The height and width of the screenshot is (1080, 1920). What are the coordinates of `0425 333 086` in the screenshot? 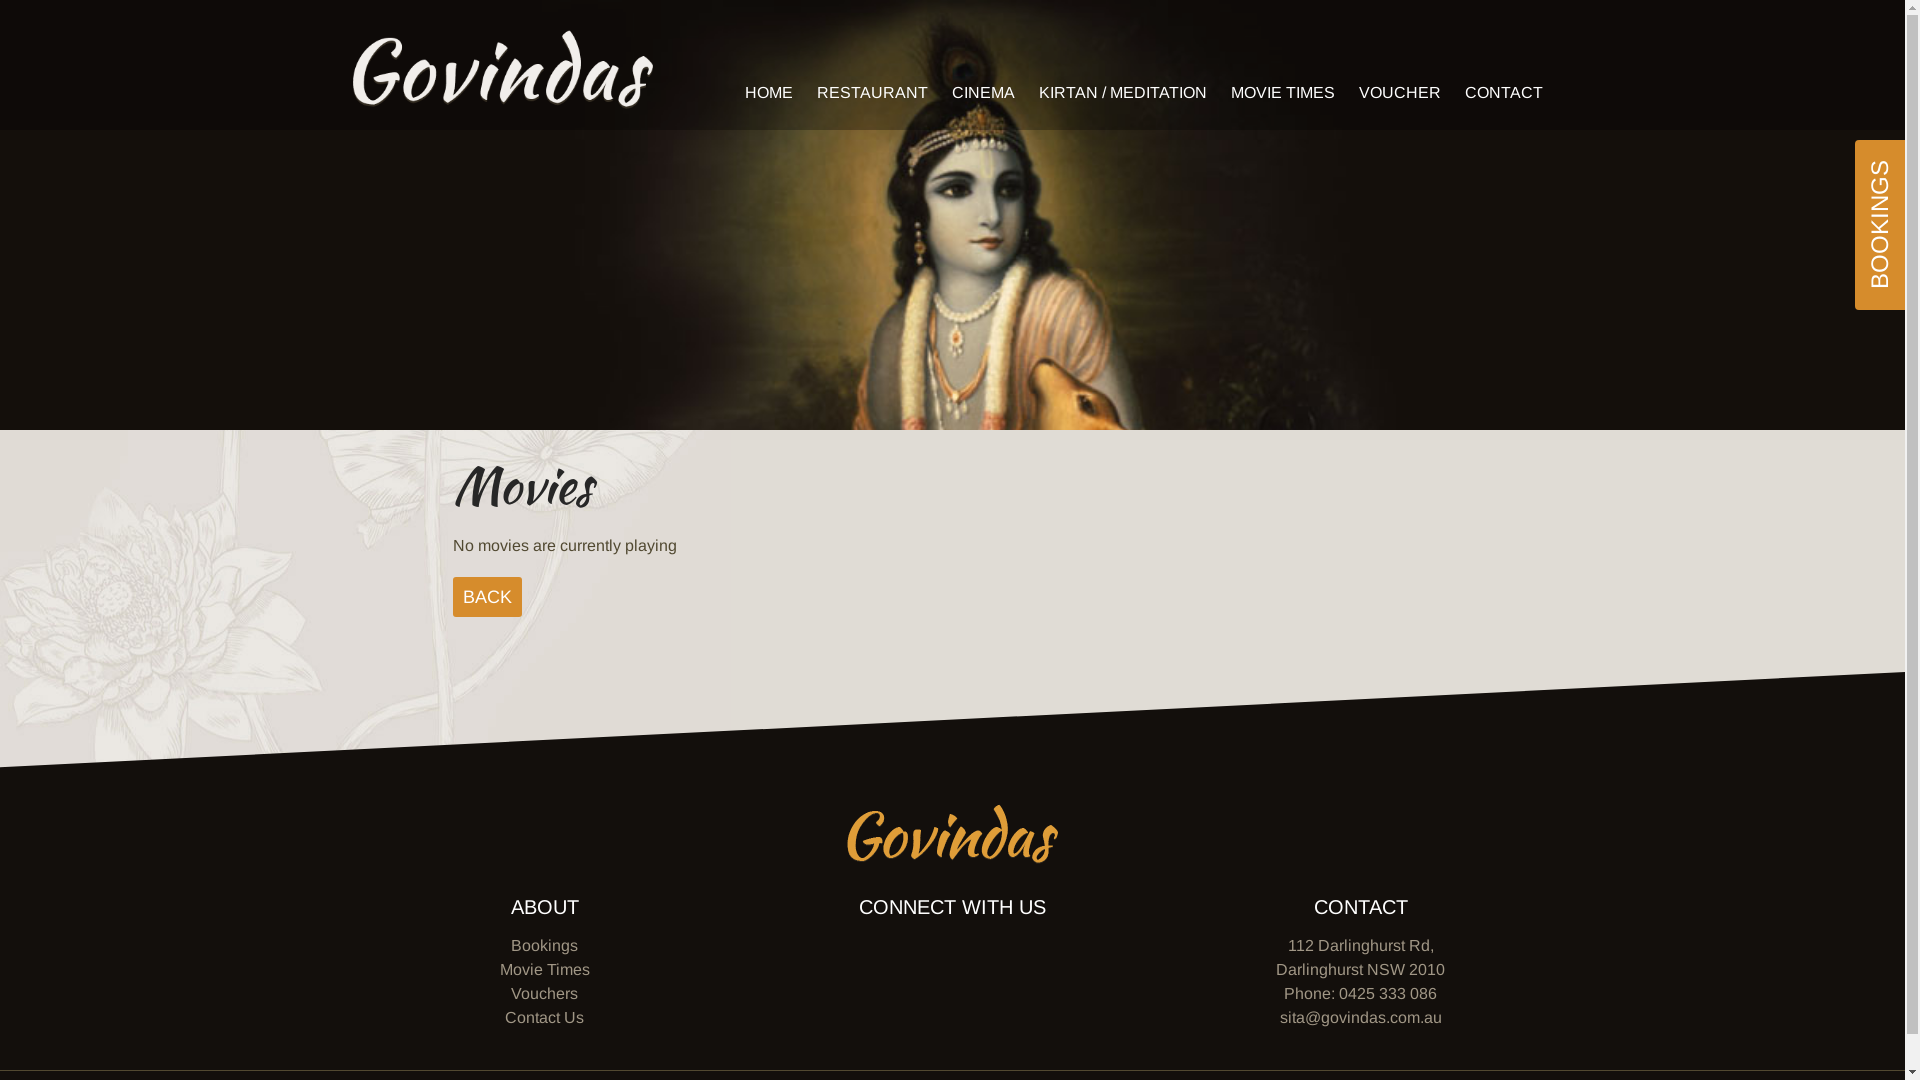 It's located at (1388, 994).